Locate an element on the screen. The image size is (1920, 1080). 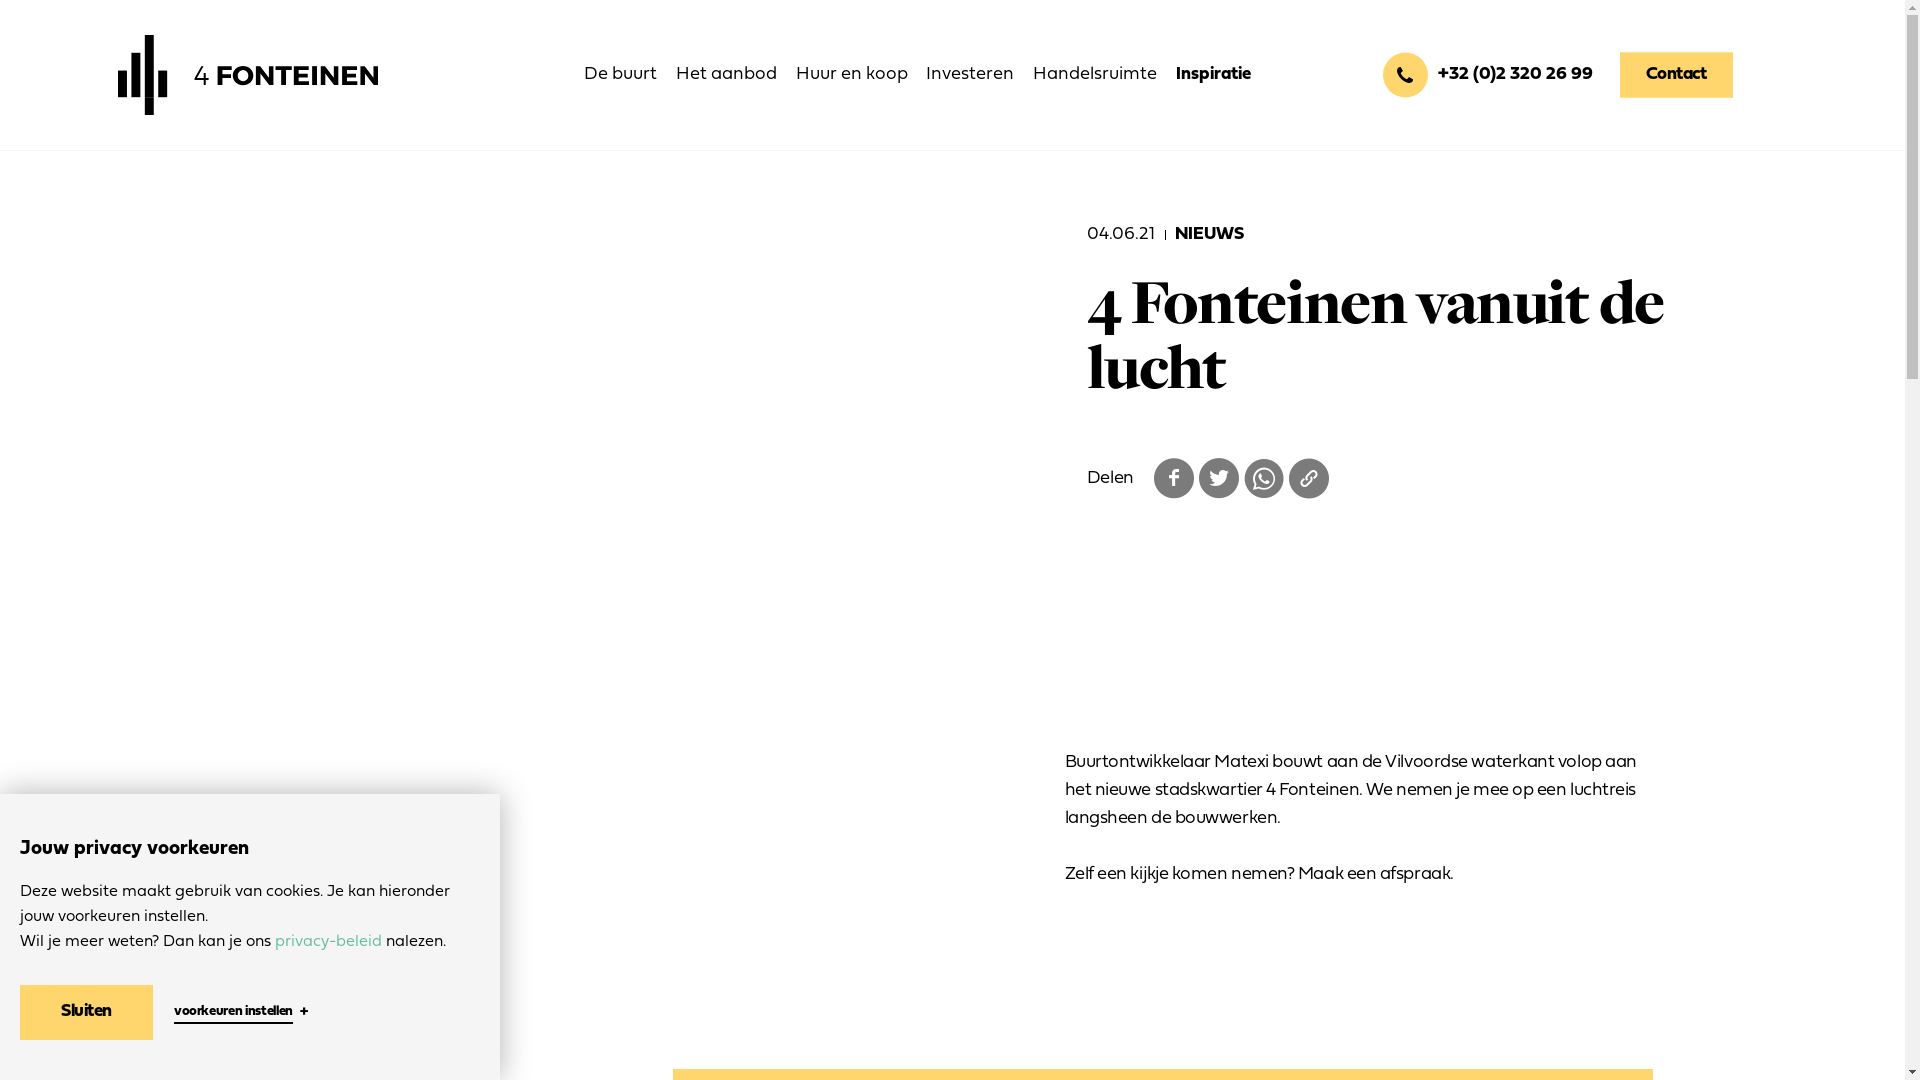
Contact is located at coordinates (1676, 76).